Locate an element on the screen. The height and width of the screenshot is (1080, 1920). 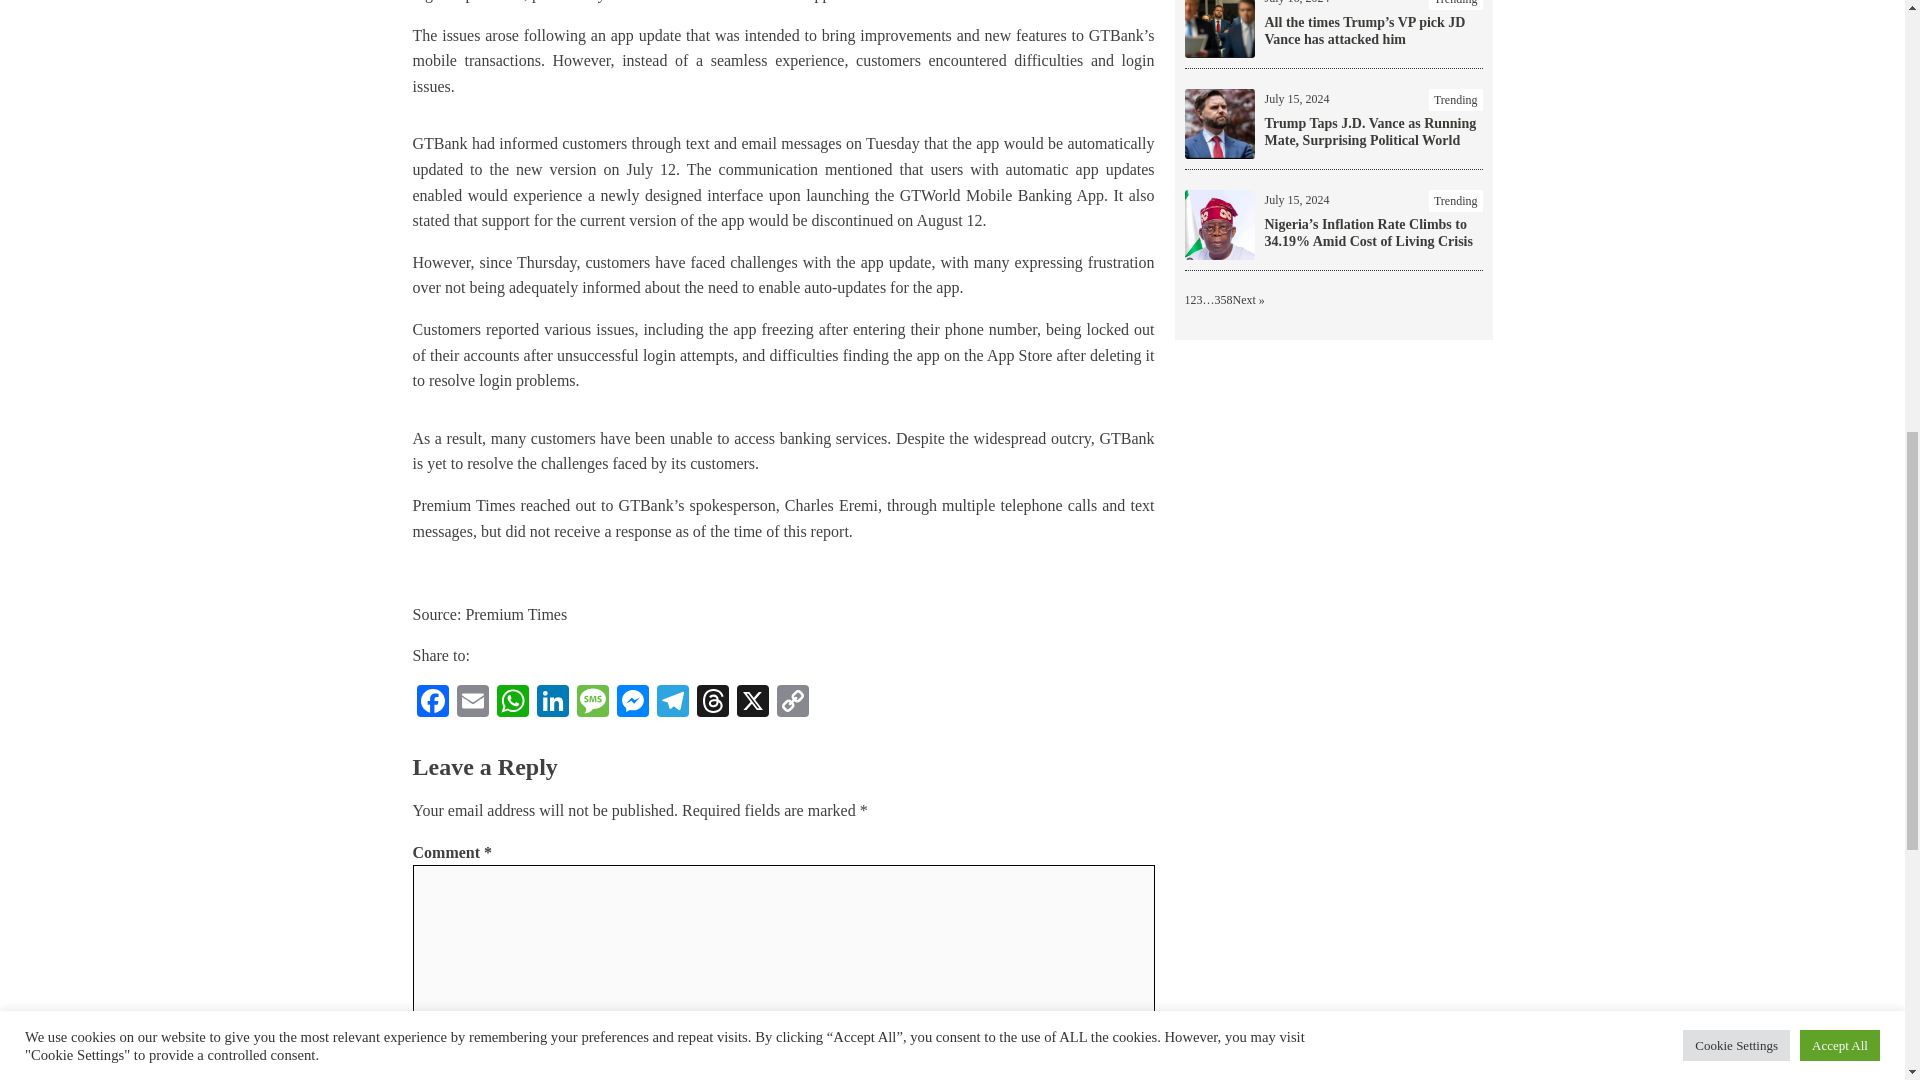
LinkedIn is located at coordinates (552, 703).